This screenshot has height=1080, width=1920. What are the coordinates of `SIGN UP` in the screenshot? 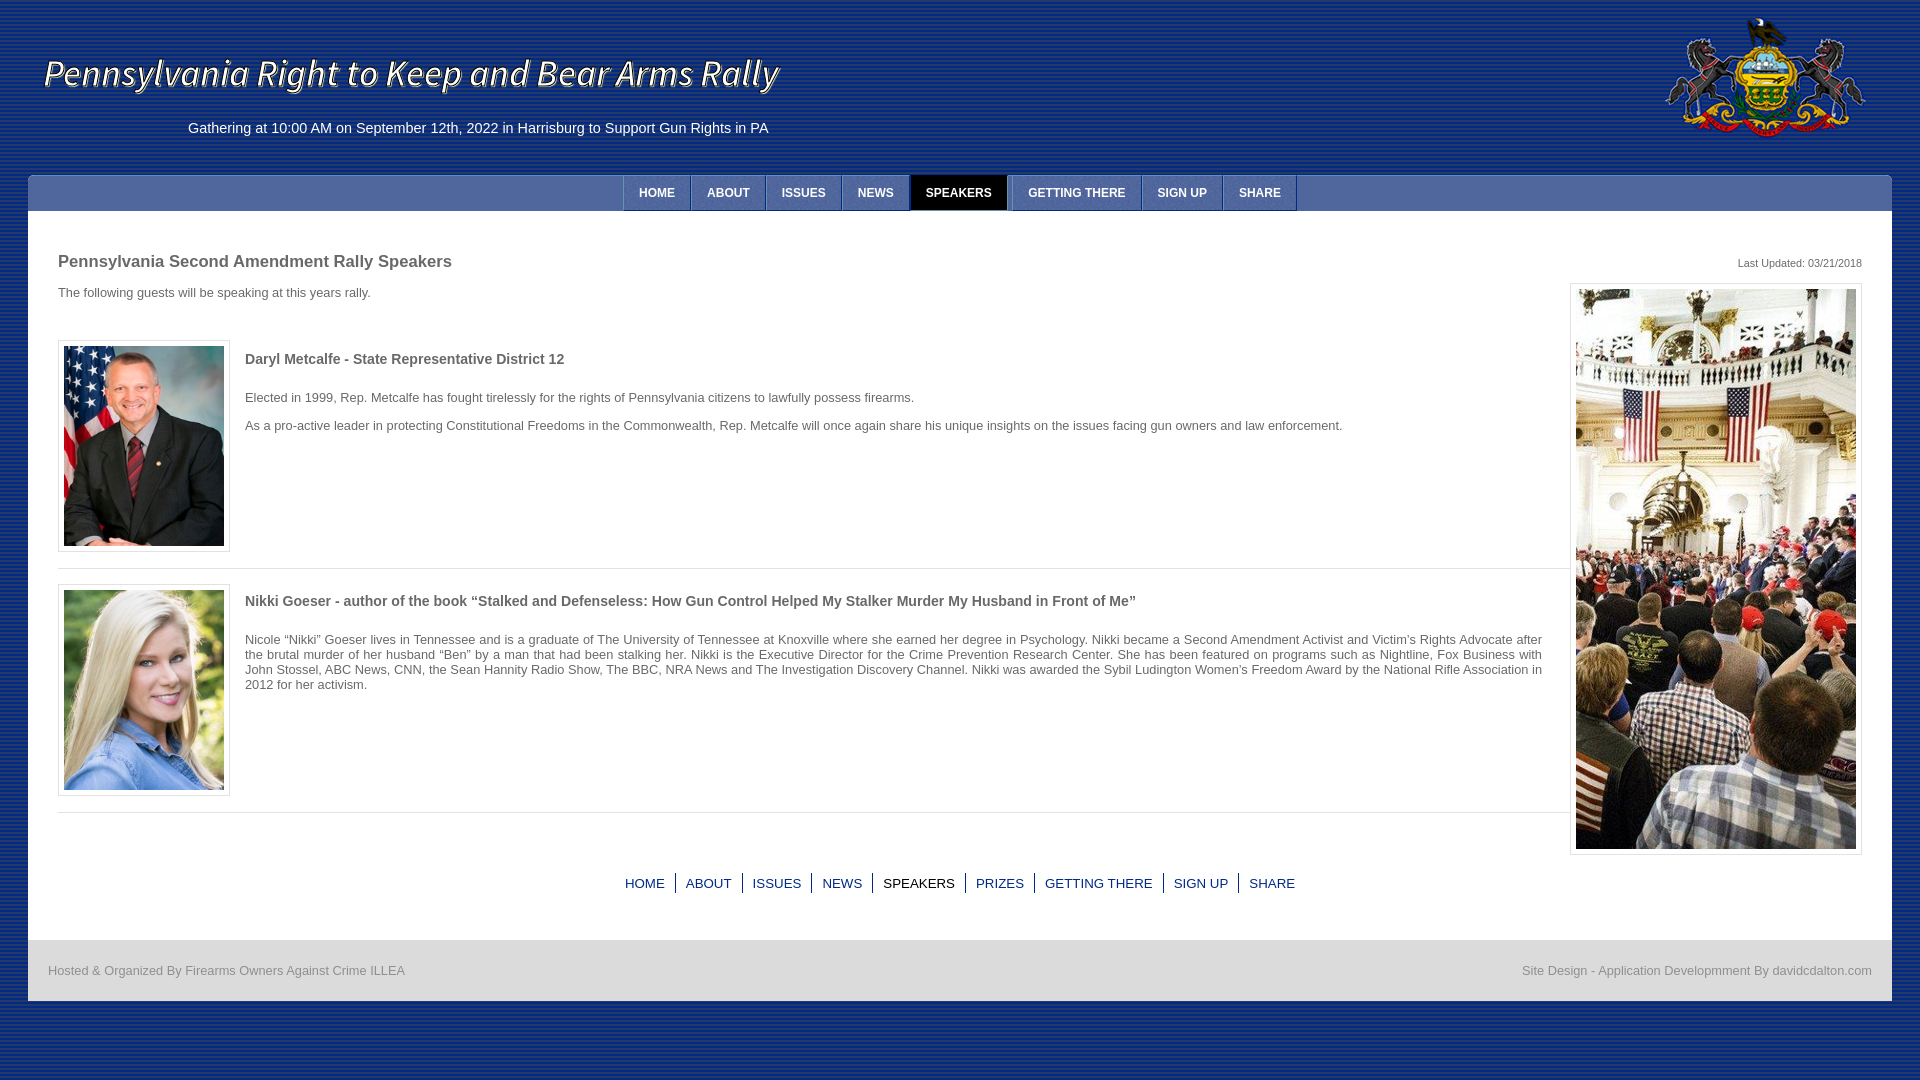 It's located at (1182, 193).